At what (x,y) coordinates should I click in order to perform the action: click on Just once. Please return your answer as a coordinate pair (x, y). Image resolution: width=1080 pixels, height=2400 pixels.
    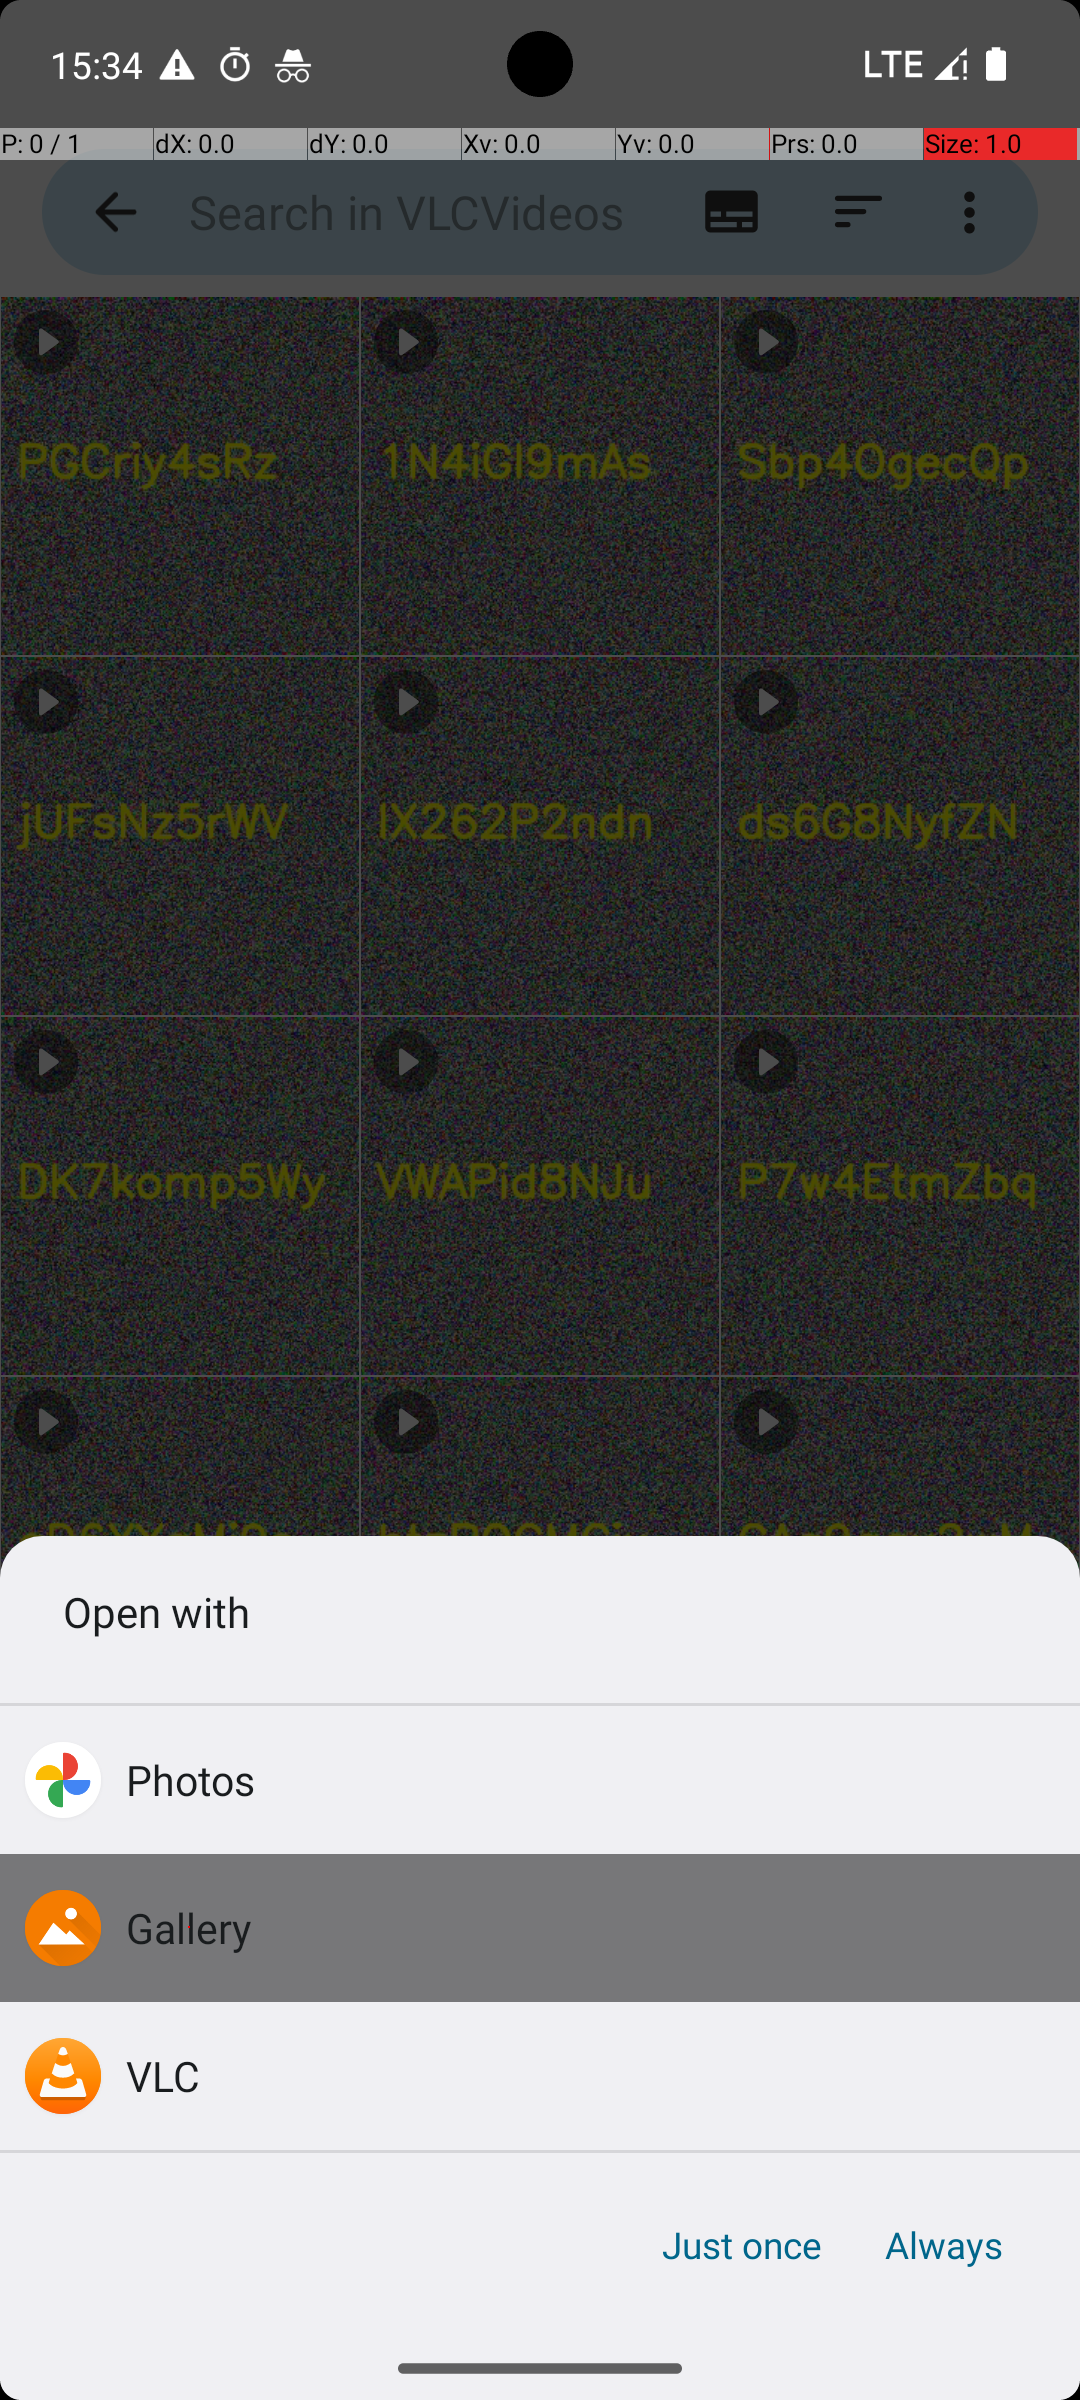
    Looking at the image, I should click on (742, 2245).